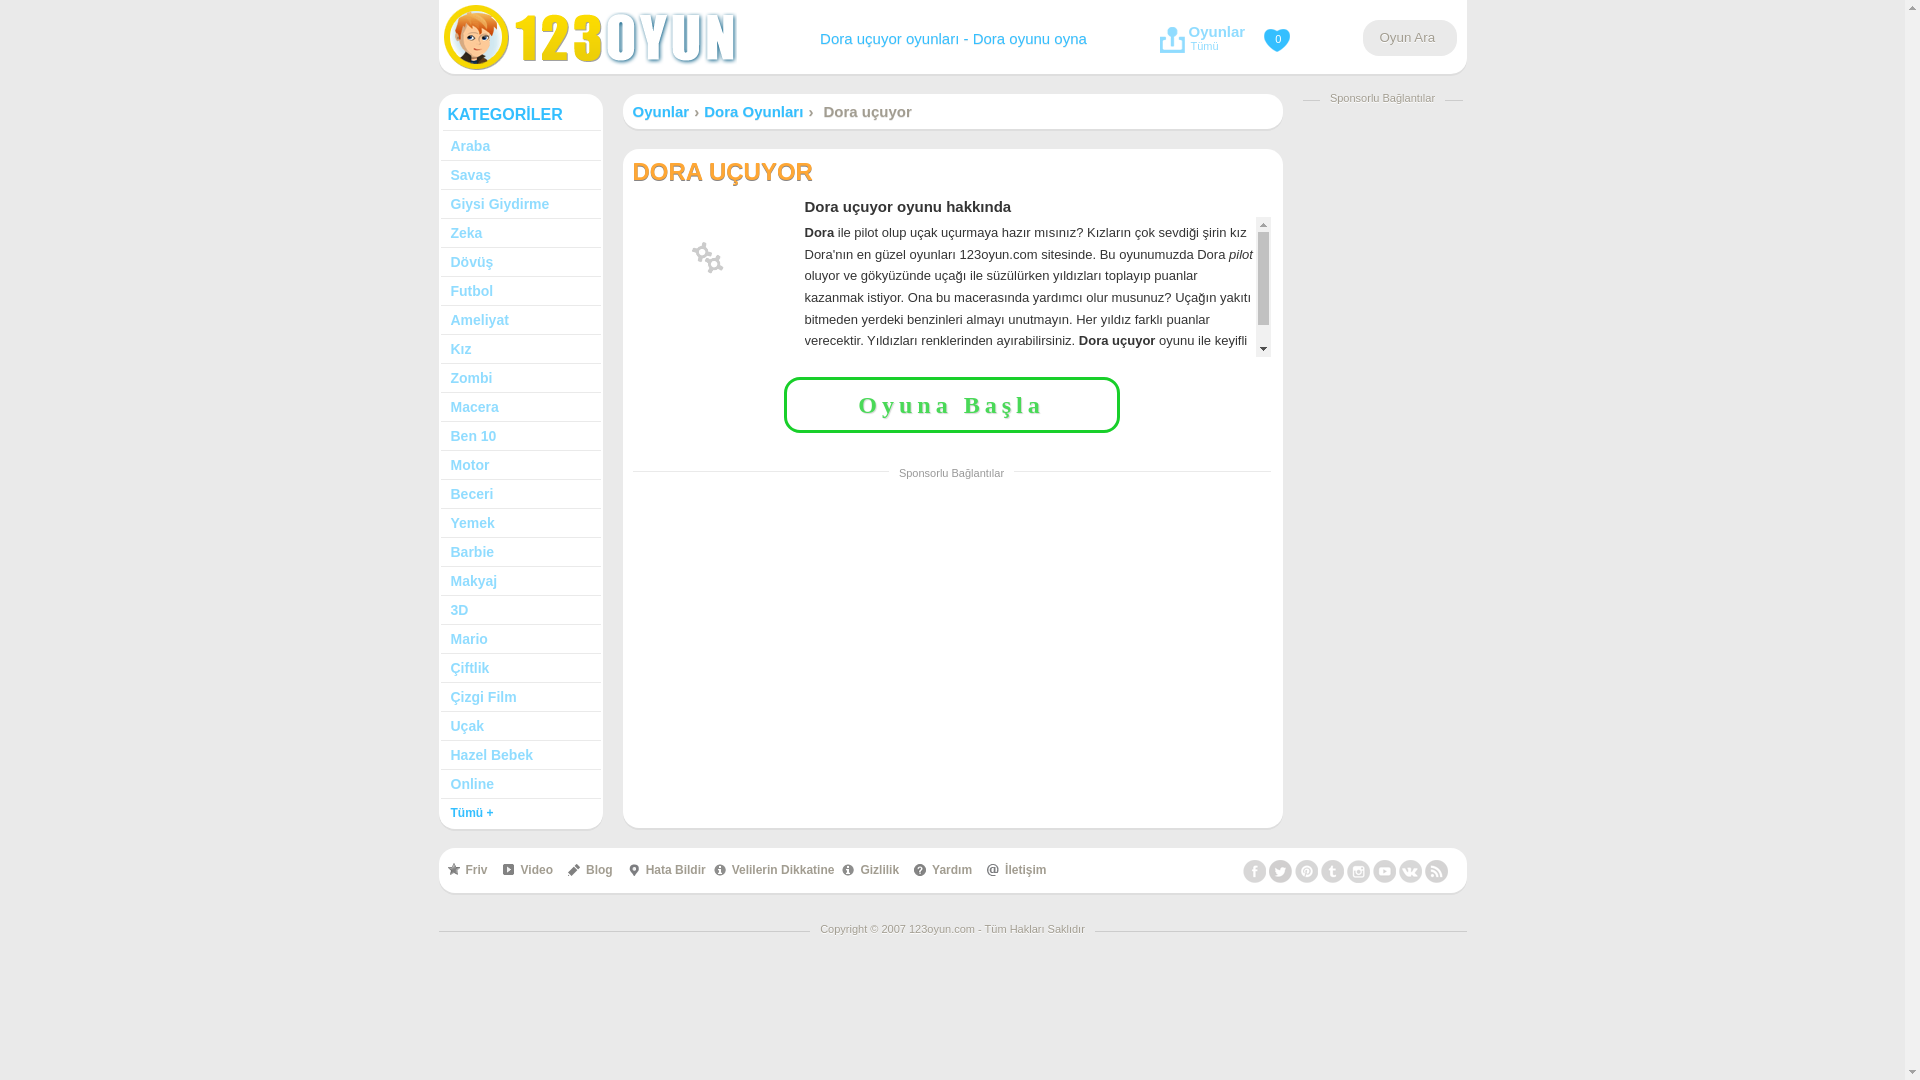  I want to click on Barbie, so click(520, 552).